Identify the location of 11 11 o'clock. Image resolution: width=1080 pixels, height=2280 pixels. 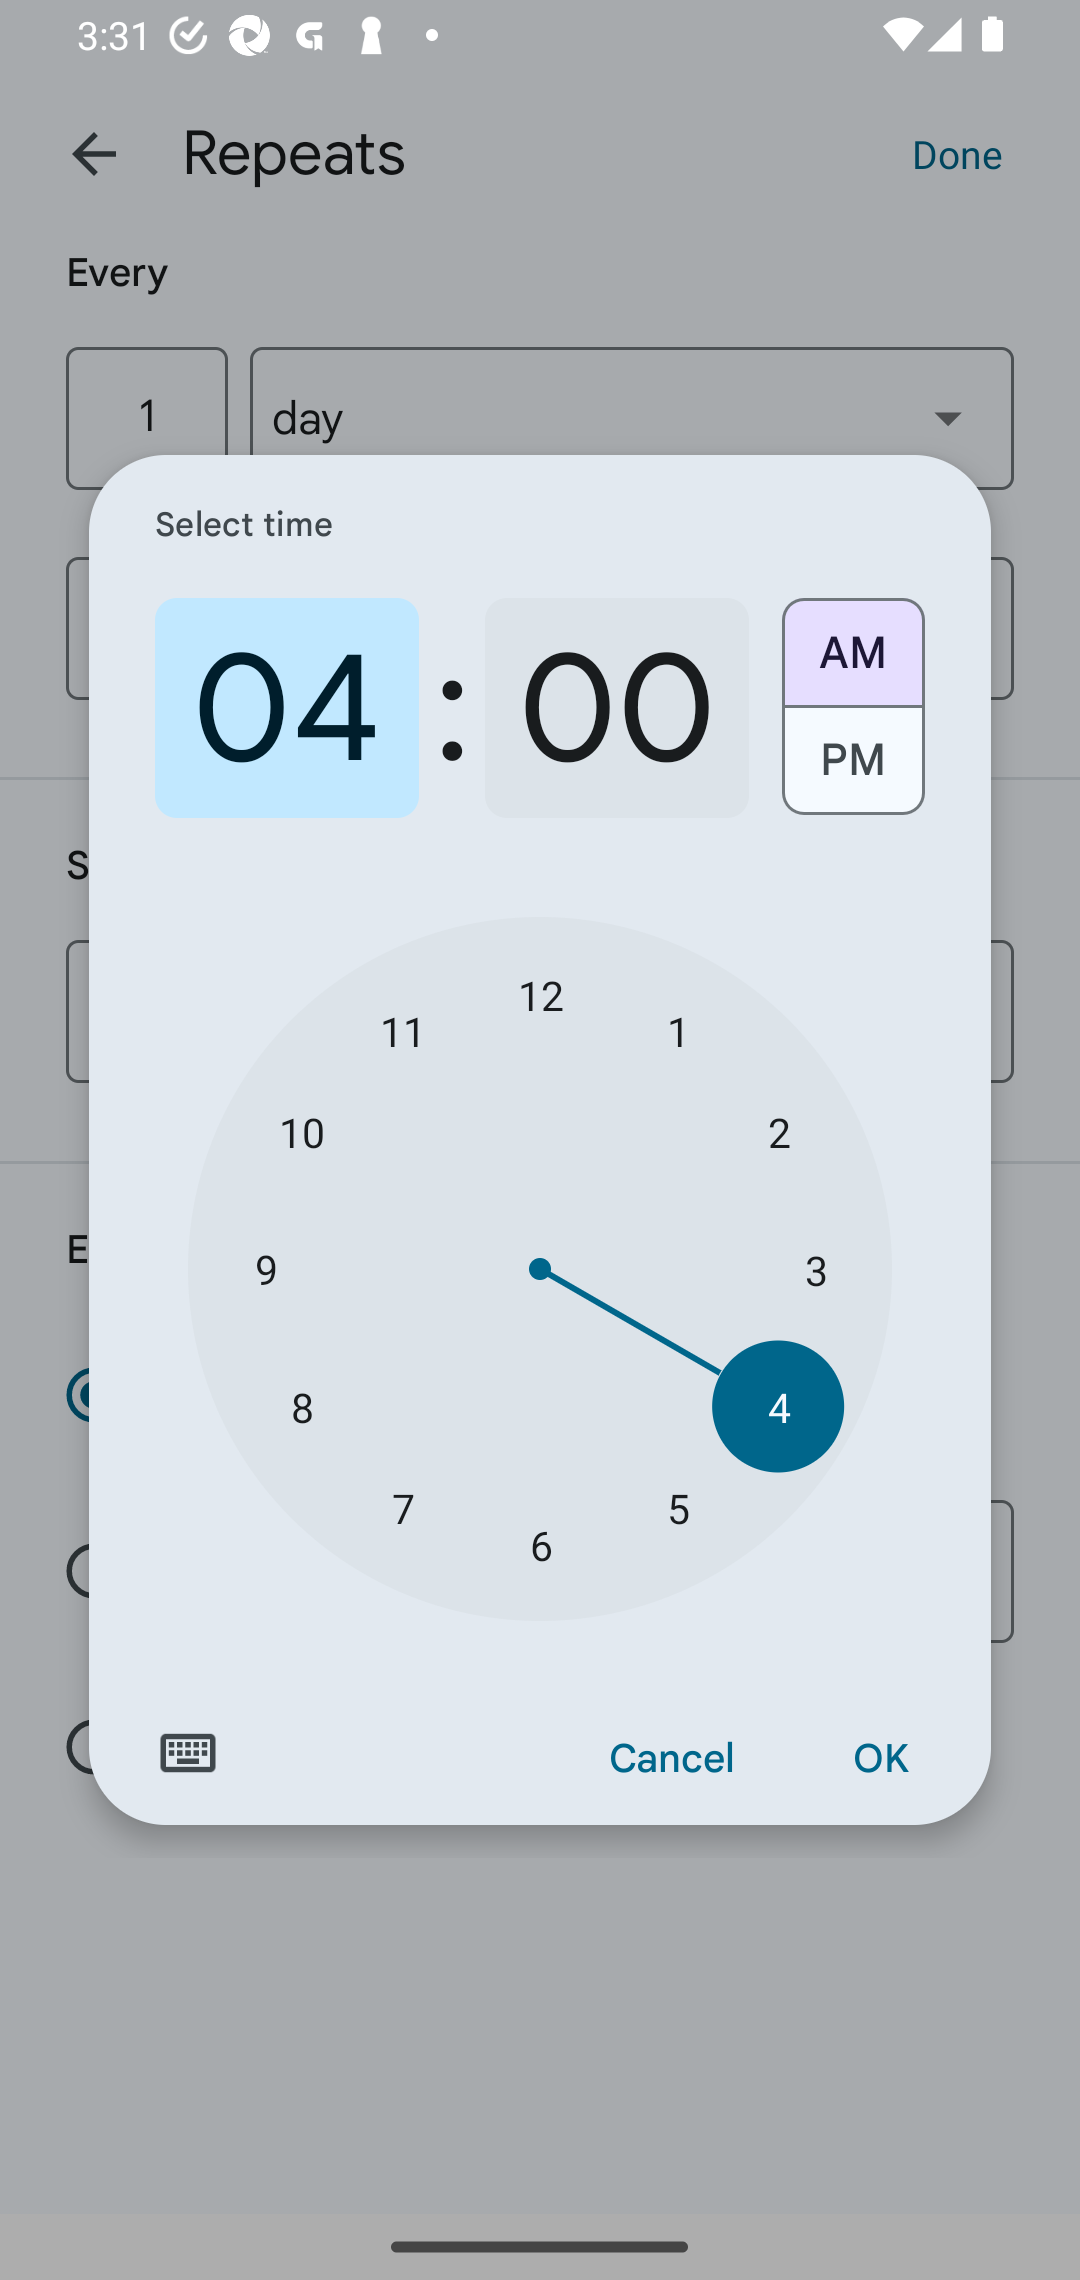
(402, 1030).